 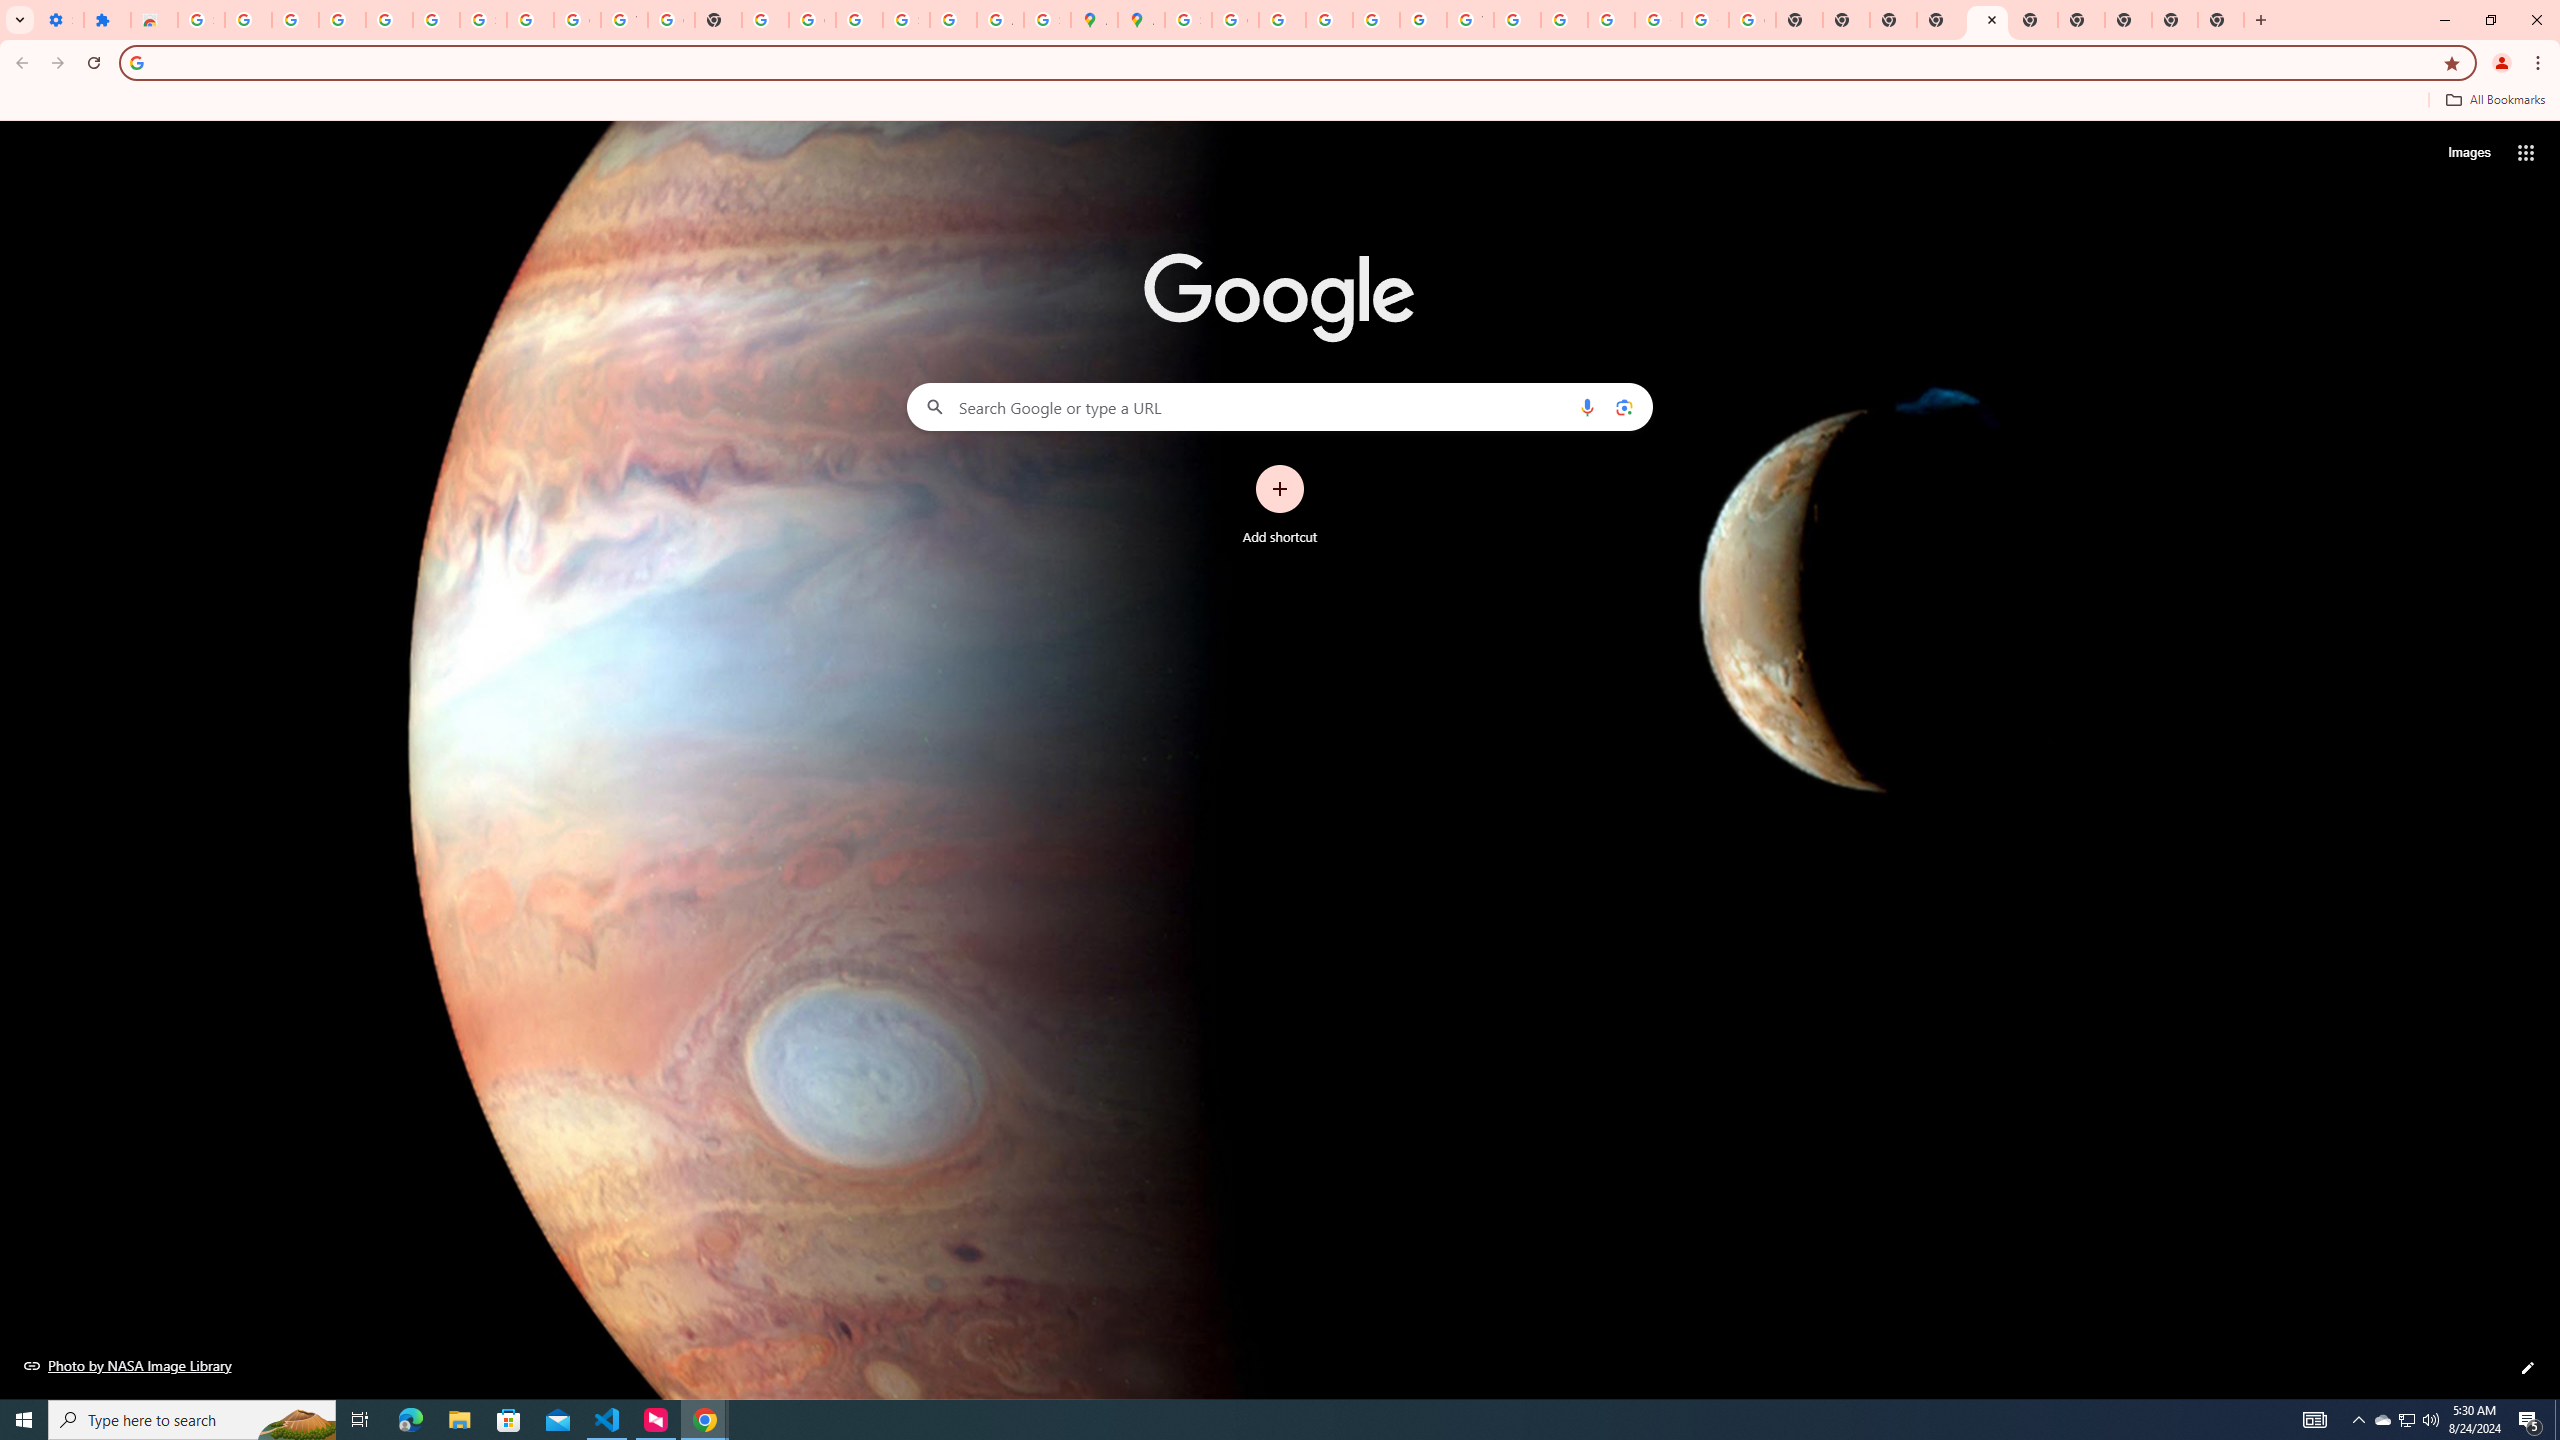 I want to click on Privacy Help Center - Policies Help, so click(x=1329, y=20).